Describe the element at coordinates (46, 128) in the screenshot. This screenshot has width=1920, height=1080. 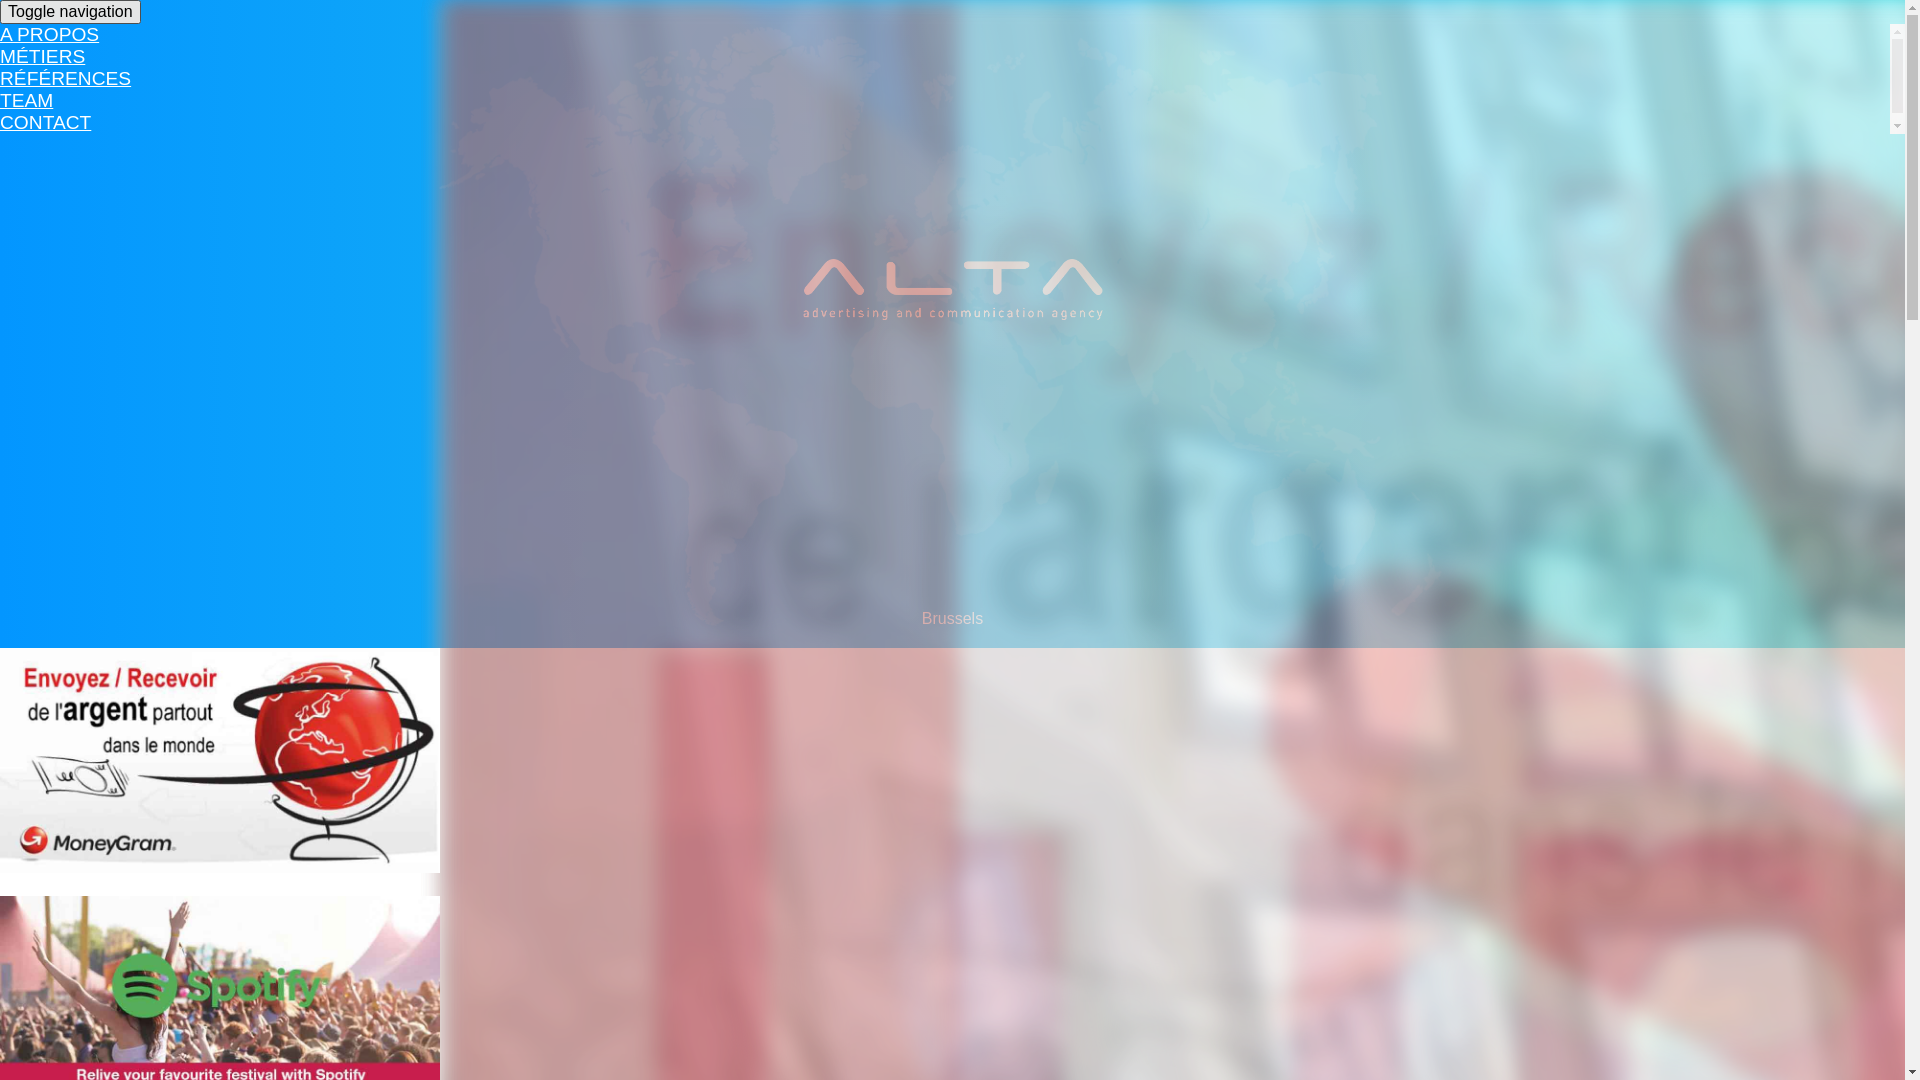
I see `CONTACT` at that location.